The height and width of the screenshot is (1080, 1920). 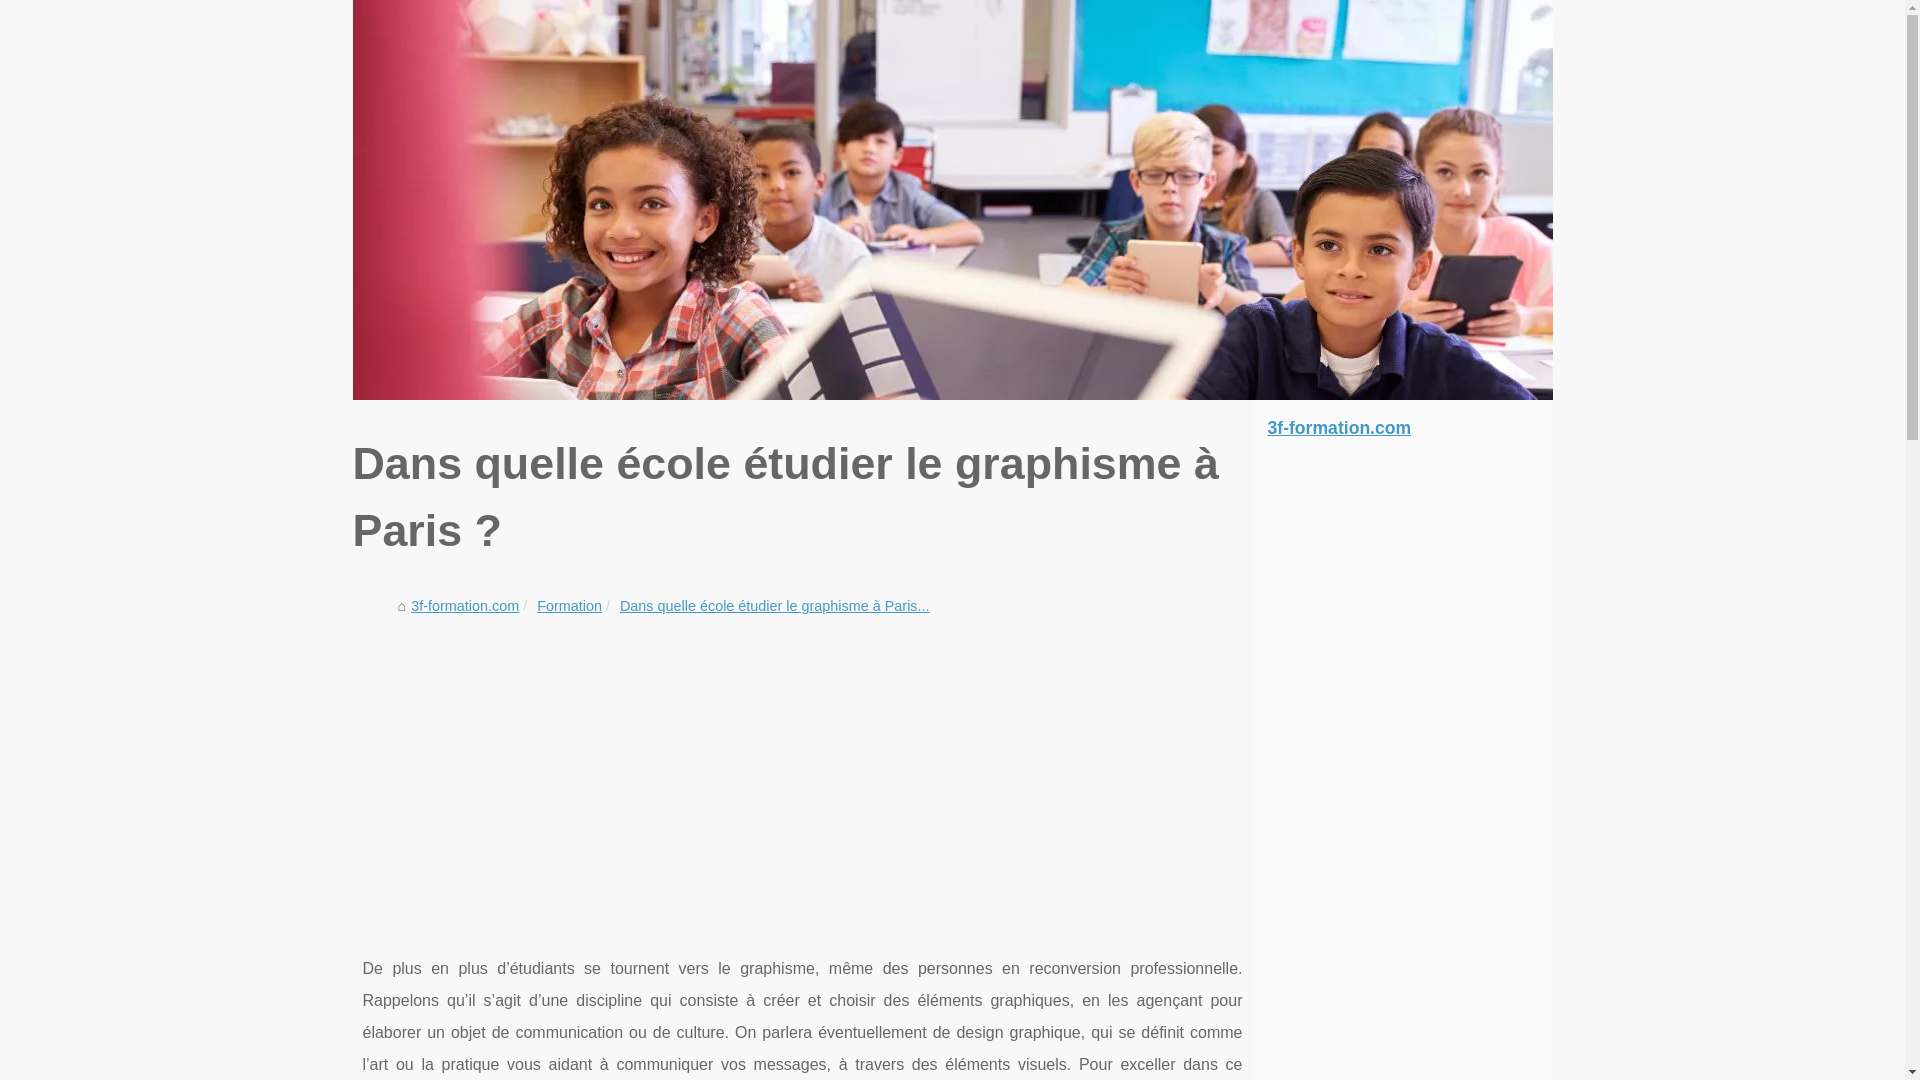 What do you see at coordinates (465, 606) in the screenshot?
I see `3f-formation.com` at bounding box center [465, 606].